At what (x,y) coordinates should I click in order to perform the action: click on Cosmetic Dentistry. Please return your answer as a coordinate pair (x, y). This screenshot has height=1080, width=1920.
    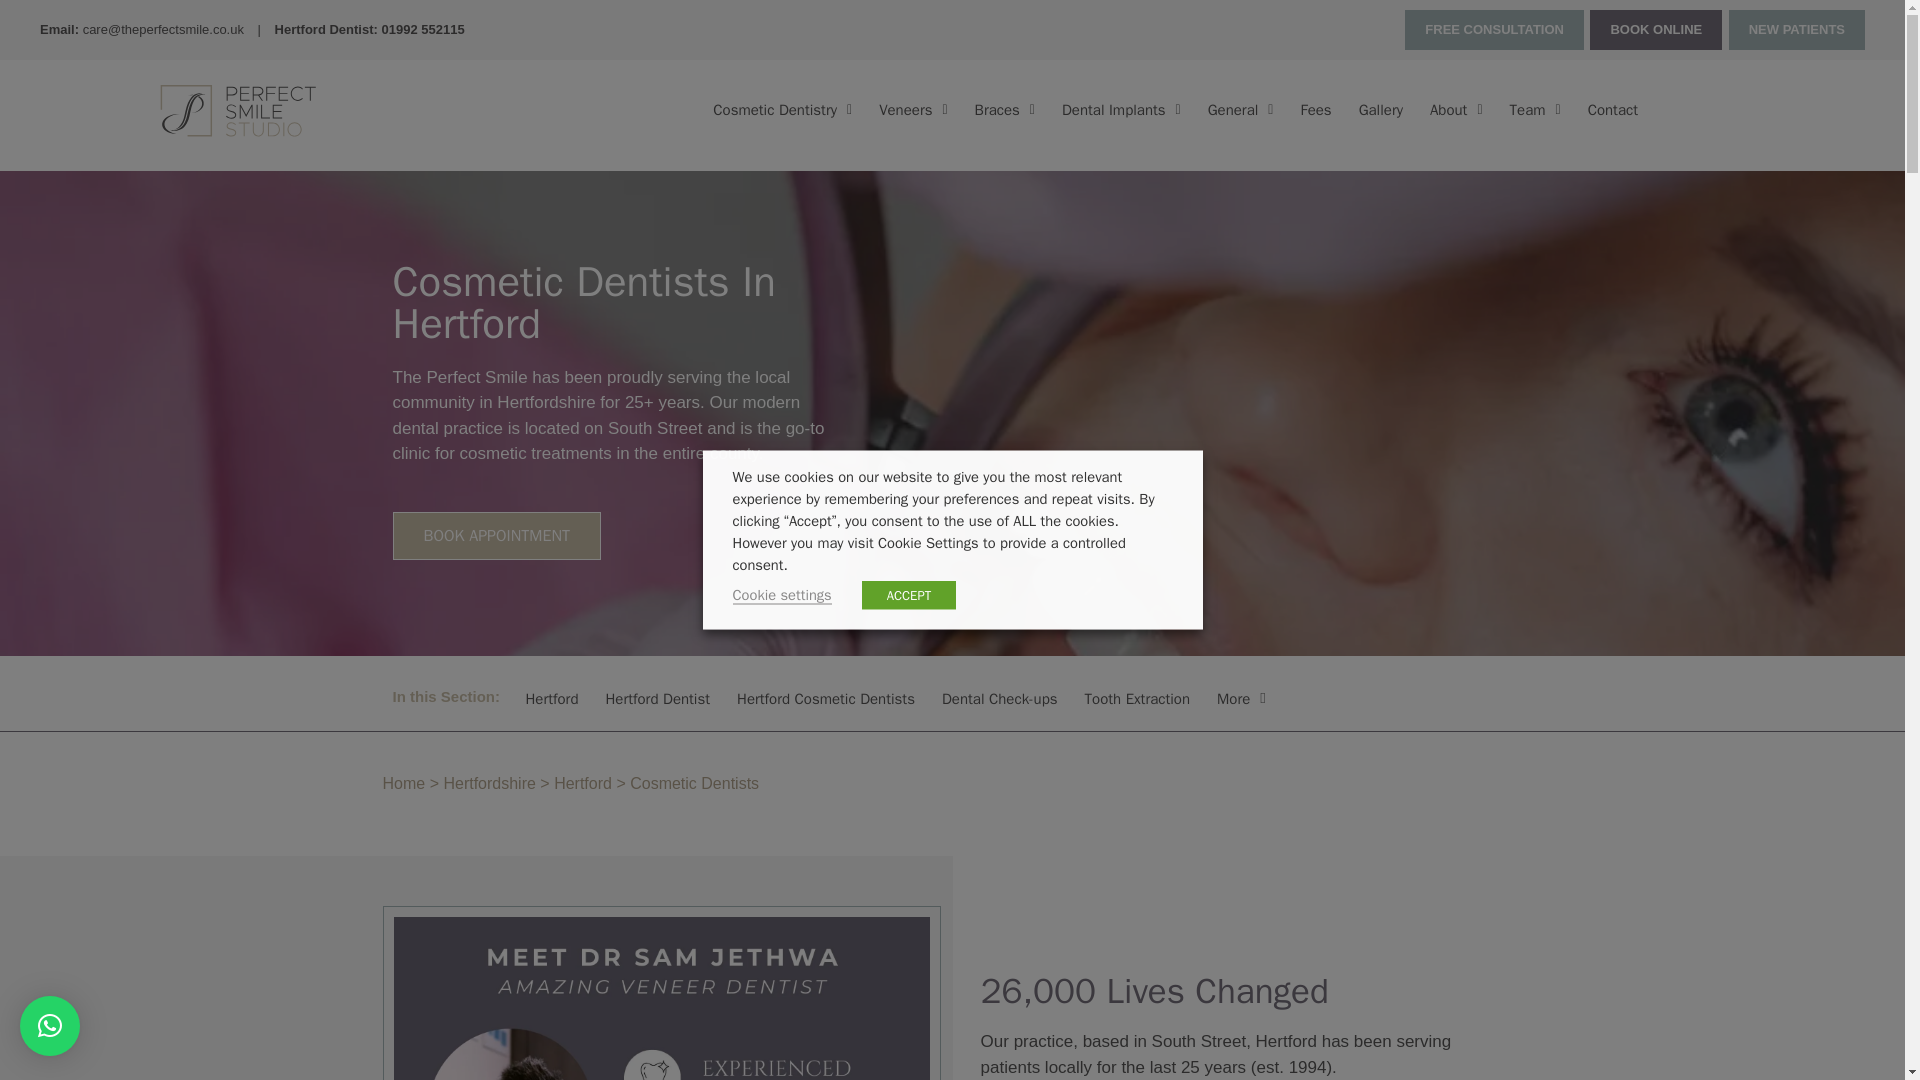
    Looking at the image, I should click on (782, 110).